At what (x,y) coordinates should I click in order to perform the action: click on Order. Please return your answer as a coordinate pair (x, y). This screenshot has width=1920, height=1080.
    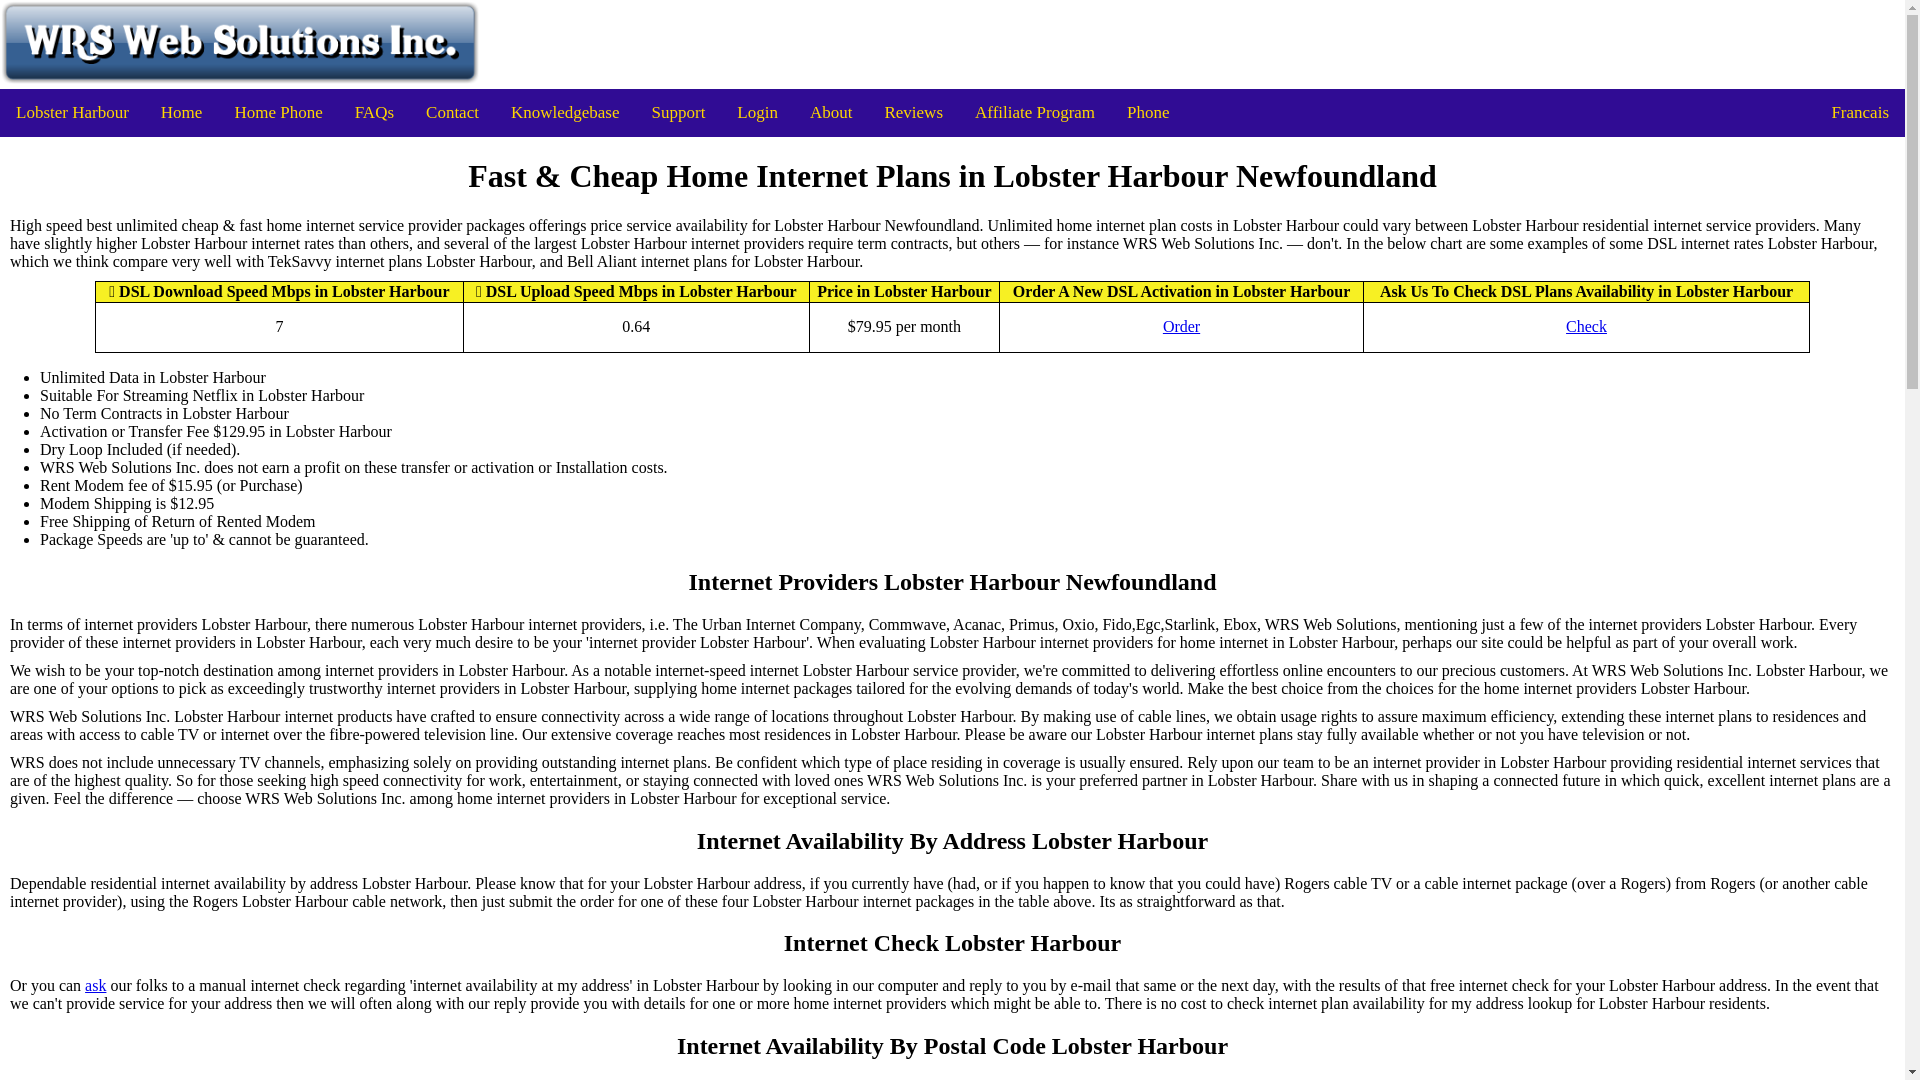
    Looking at the image, I should click on (1182, 326).